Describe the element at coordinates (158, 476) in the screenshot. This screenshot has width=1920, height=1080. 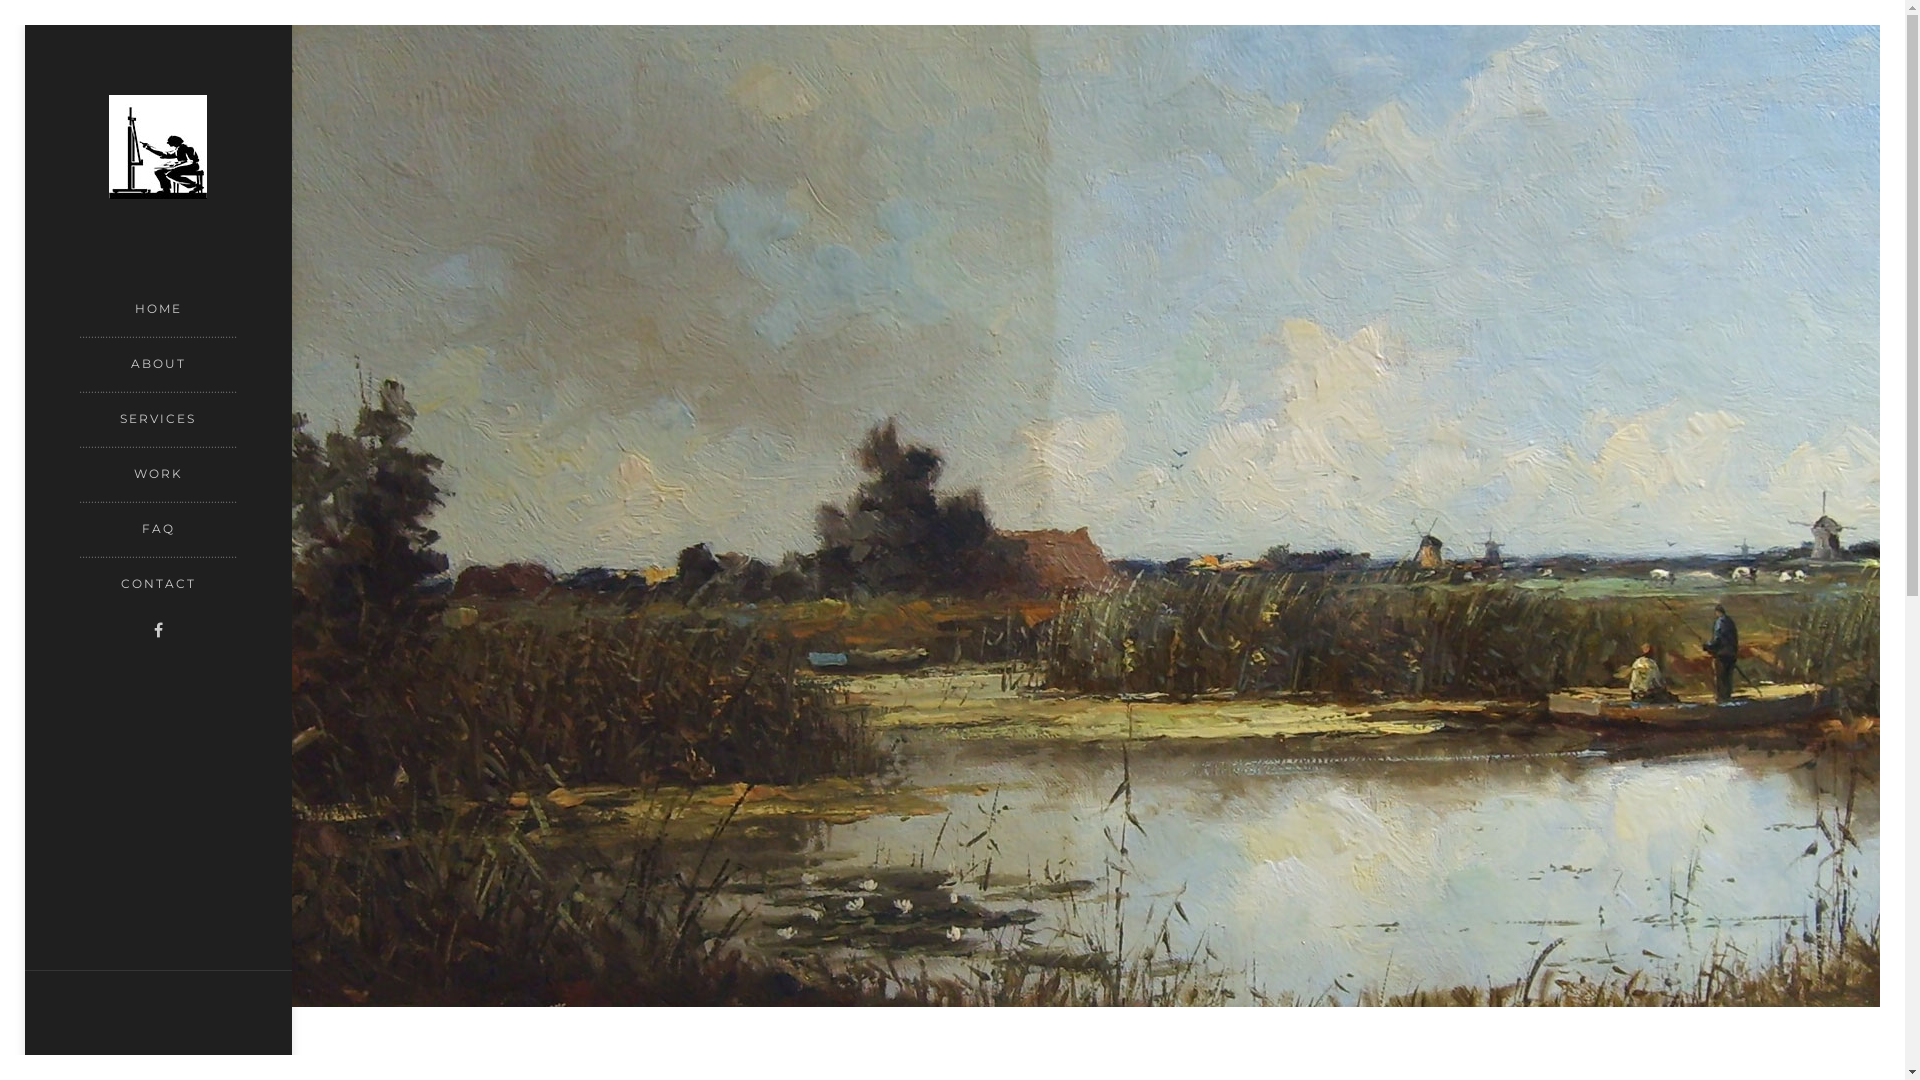
I see `WORK` at that location.